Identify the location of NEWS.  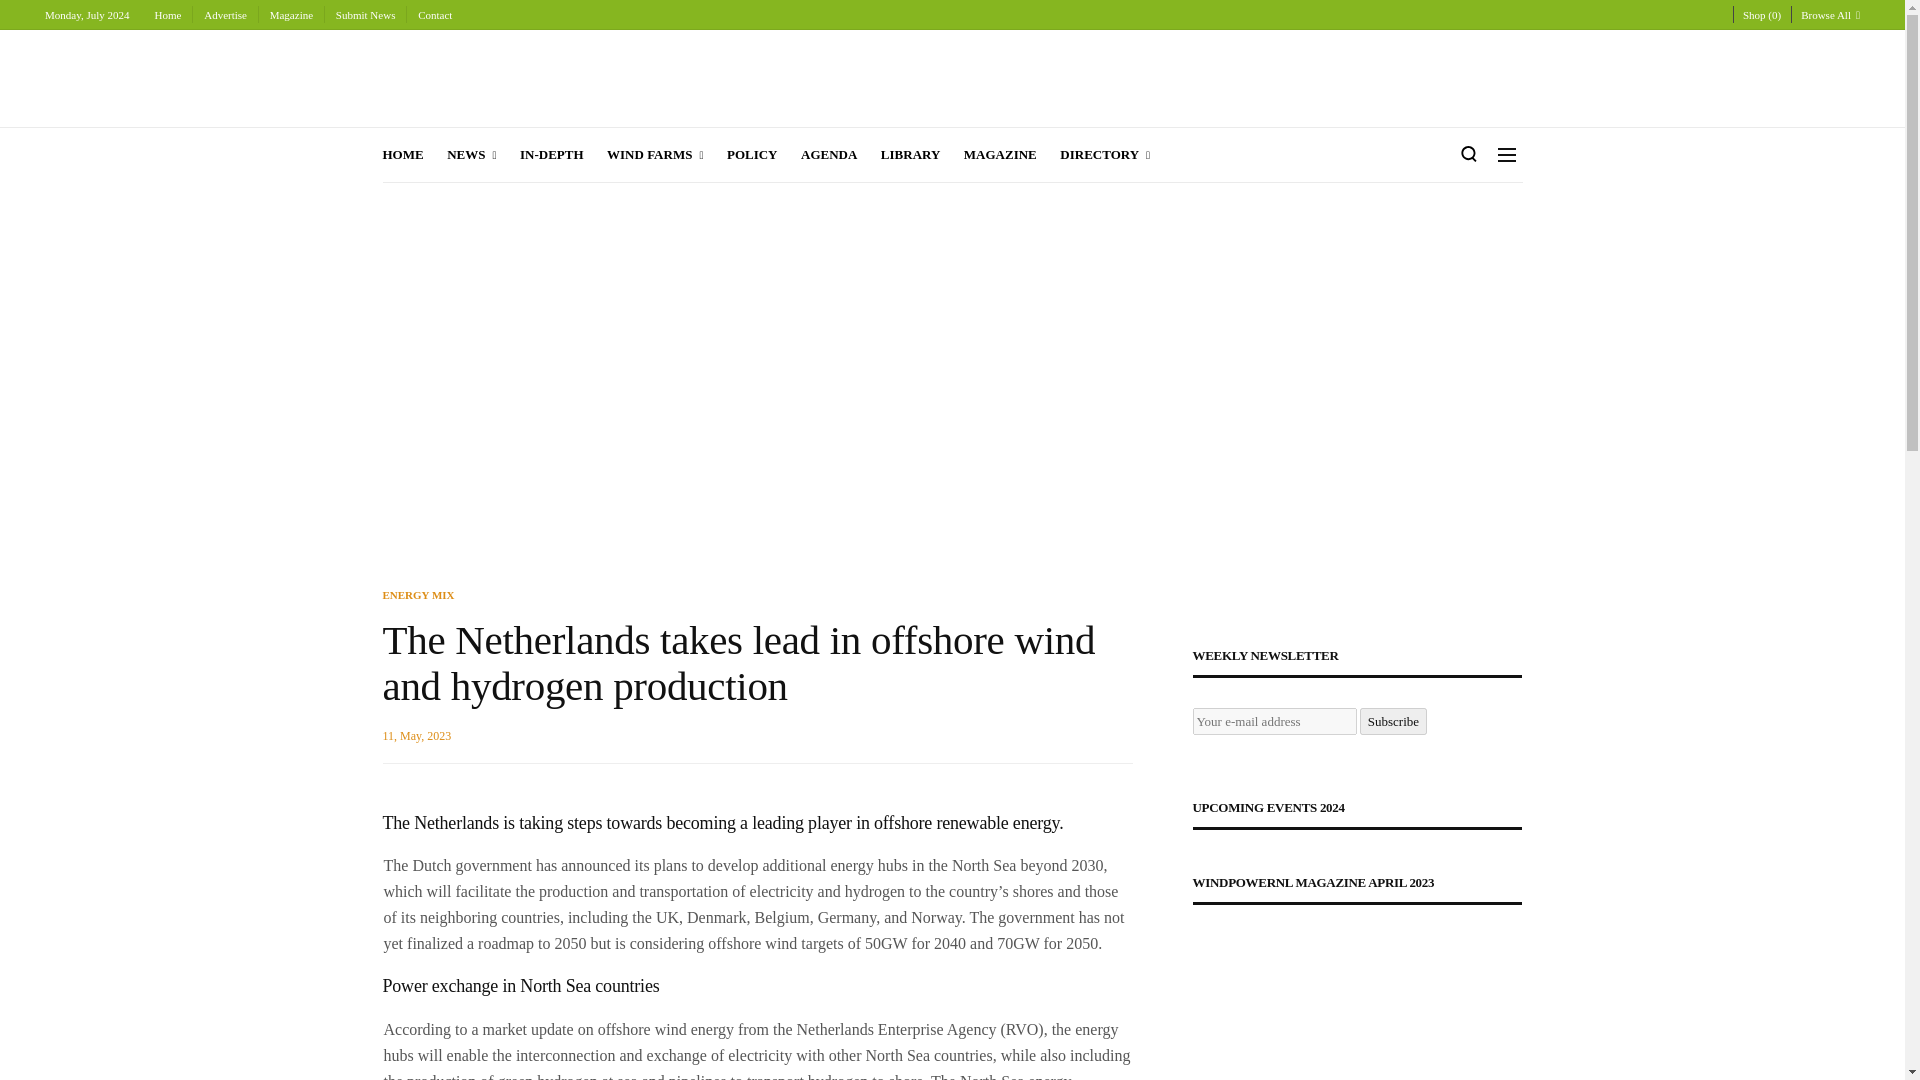
(472, 155).